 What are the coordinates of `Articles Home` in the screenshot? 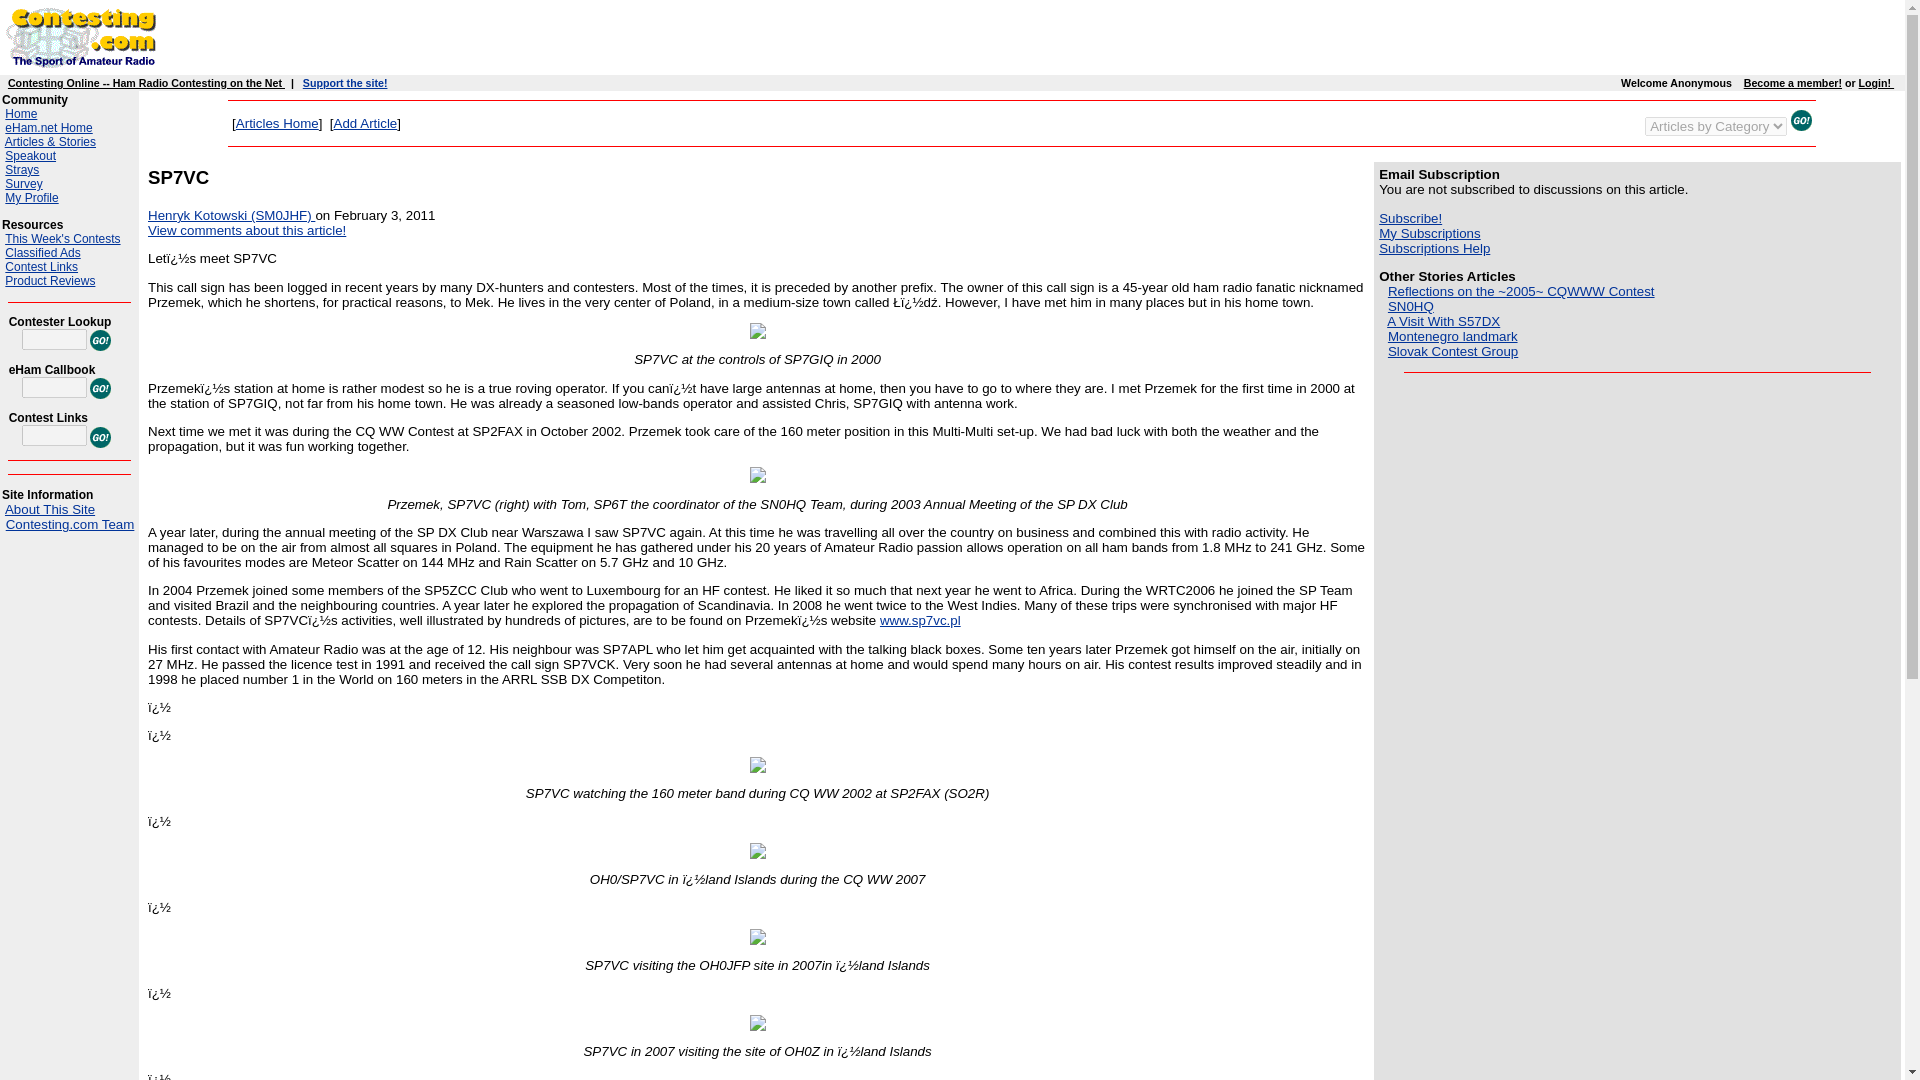 It's located at (277, 122).